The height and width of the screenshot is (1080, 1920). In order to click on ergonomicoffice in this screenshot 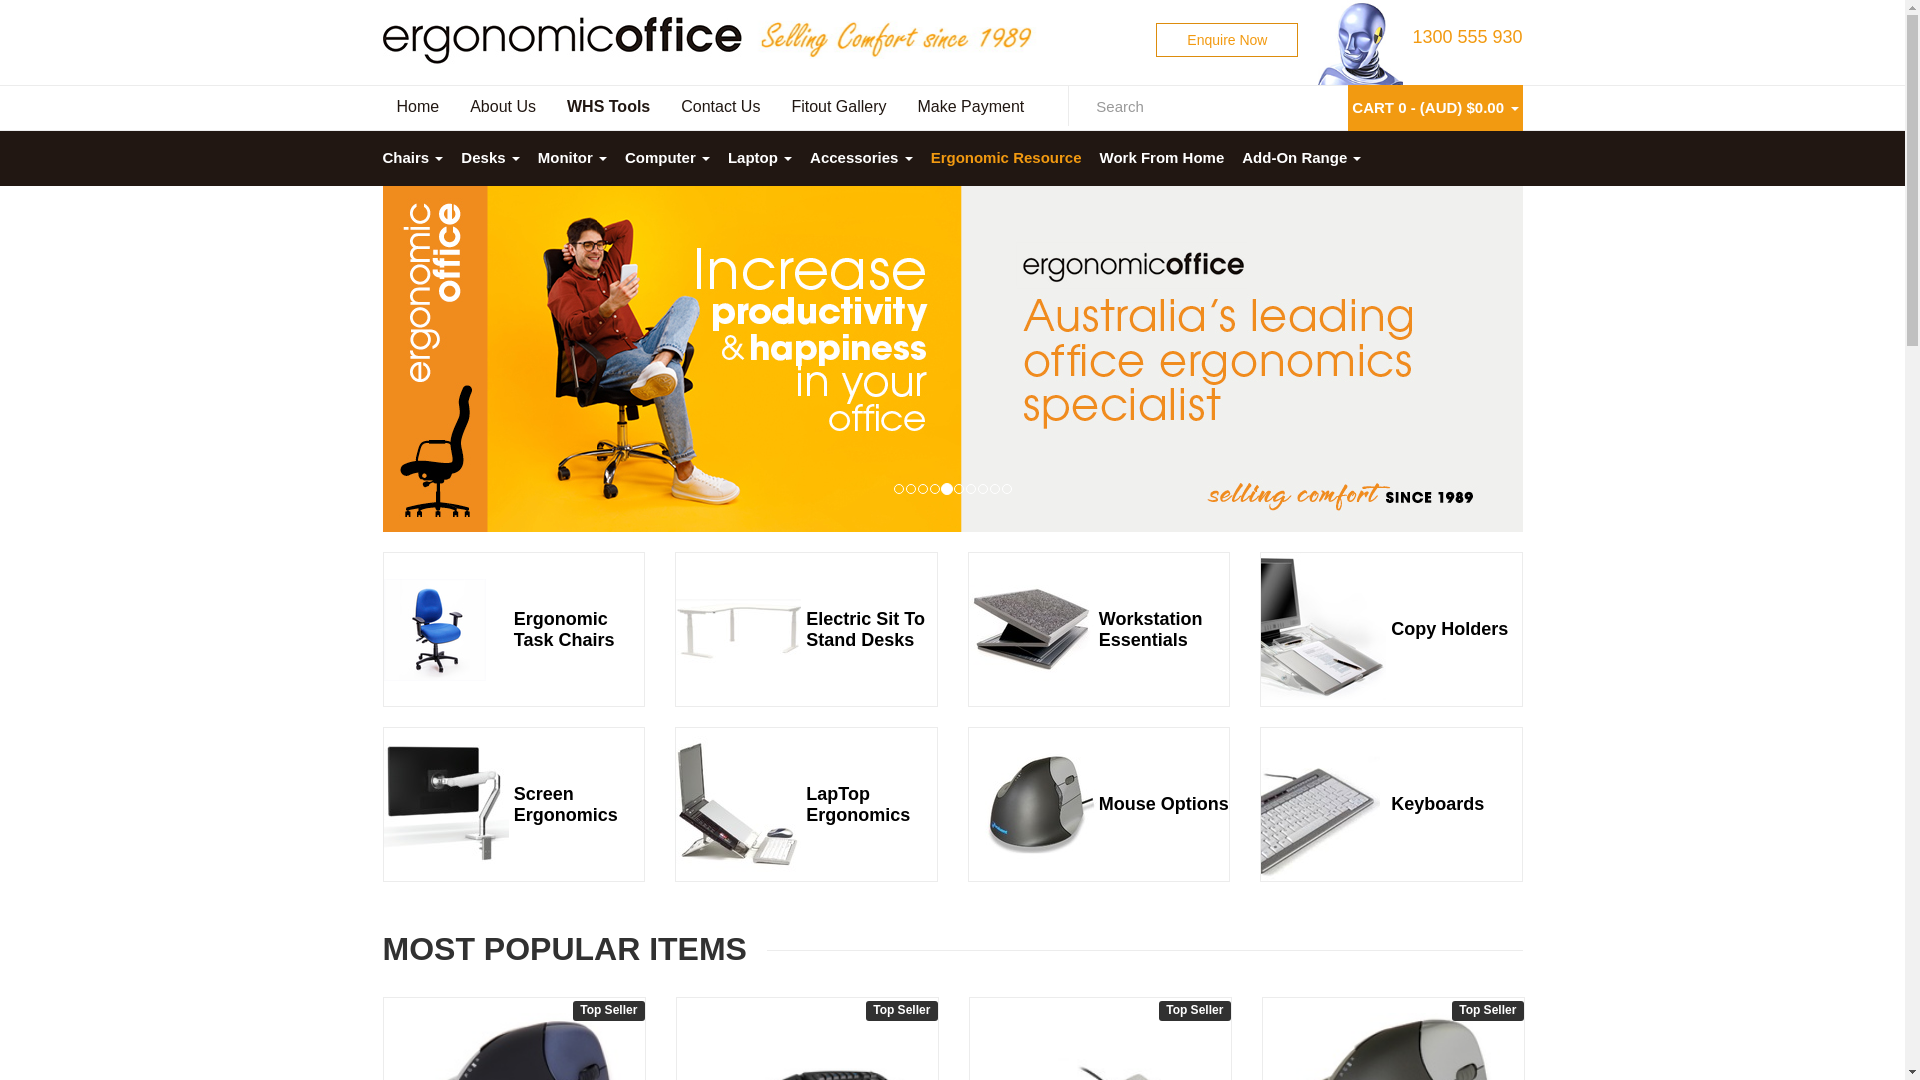, I will do `click(562, 40)`.